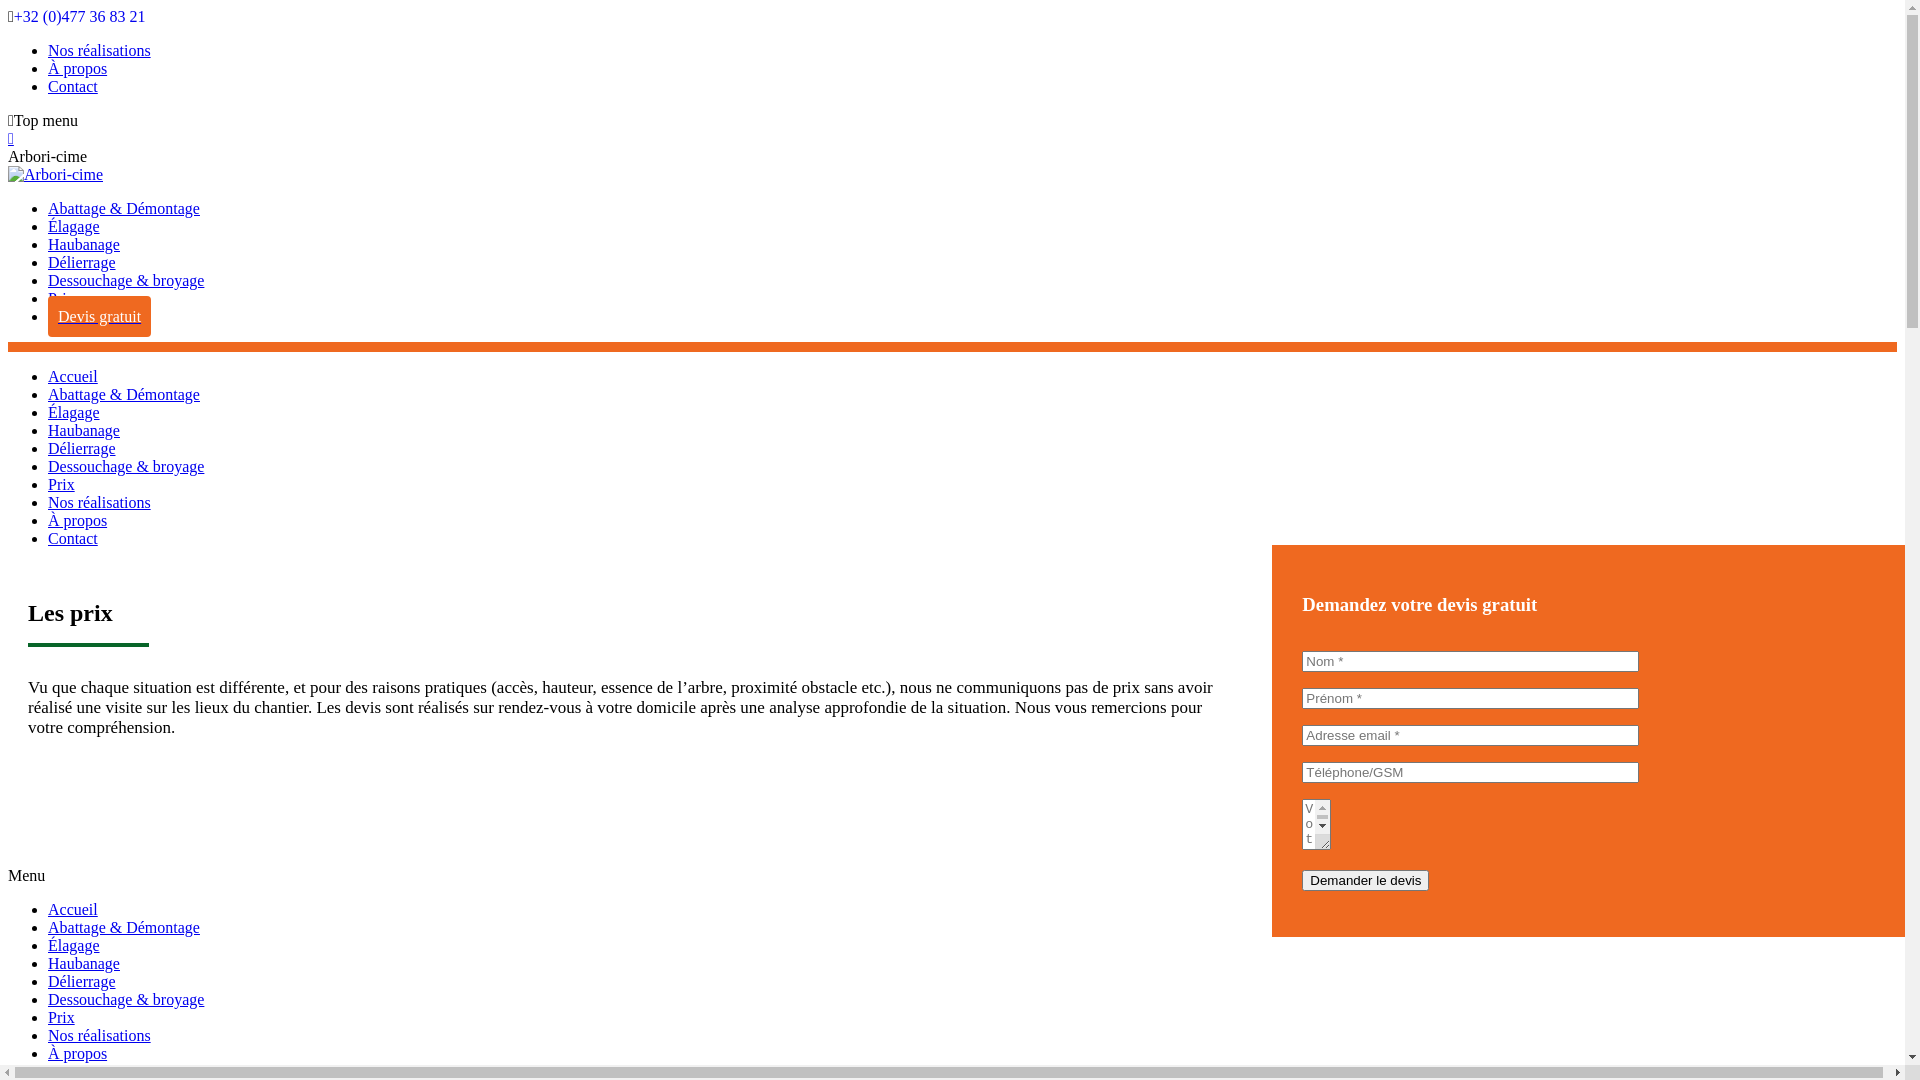 Image resolution: width=1920 pixels, height=1080 pixels. I want to click on Prix, so click(62, 484).